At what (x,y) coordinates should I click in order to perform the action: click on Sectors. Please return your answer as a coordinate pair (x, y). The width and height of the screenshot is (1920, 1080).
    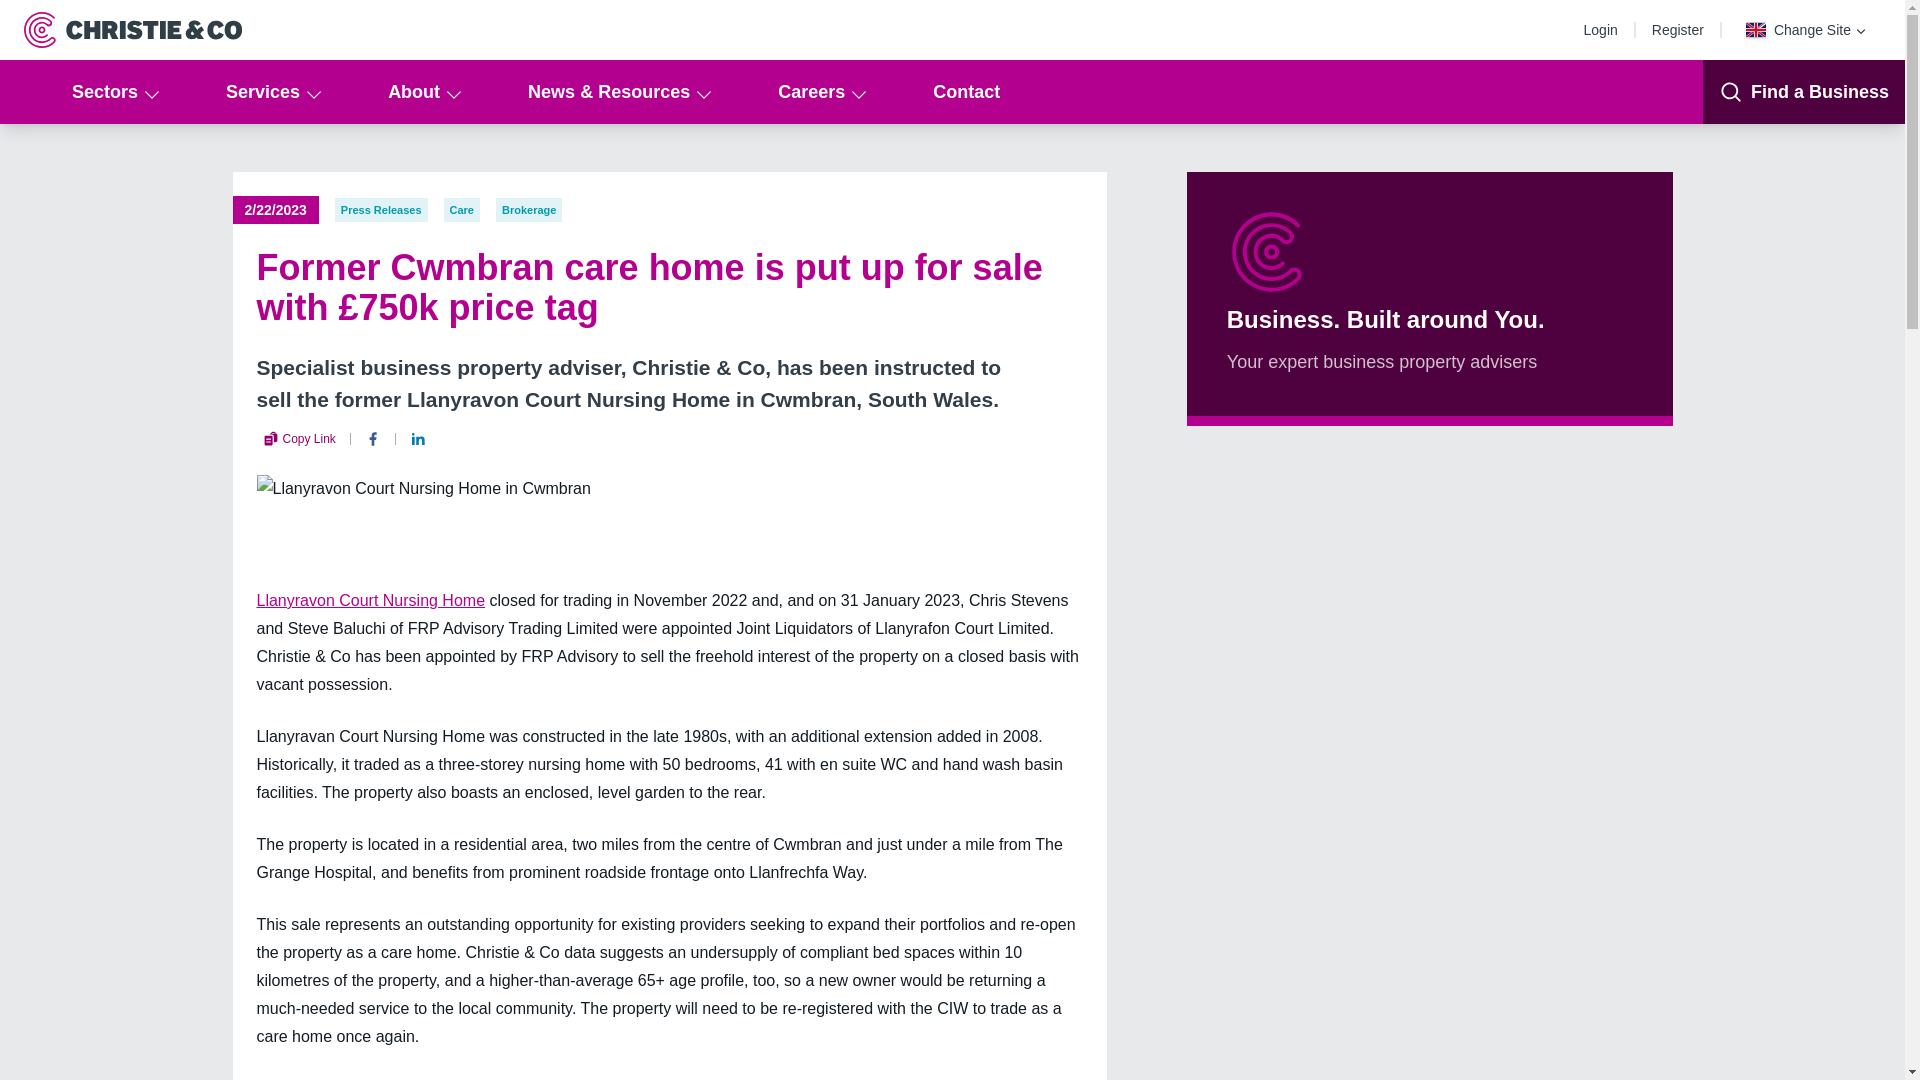
    Looking at the image, I should click on (112, 92).